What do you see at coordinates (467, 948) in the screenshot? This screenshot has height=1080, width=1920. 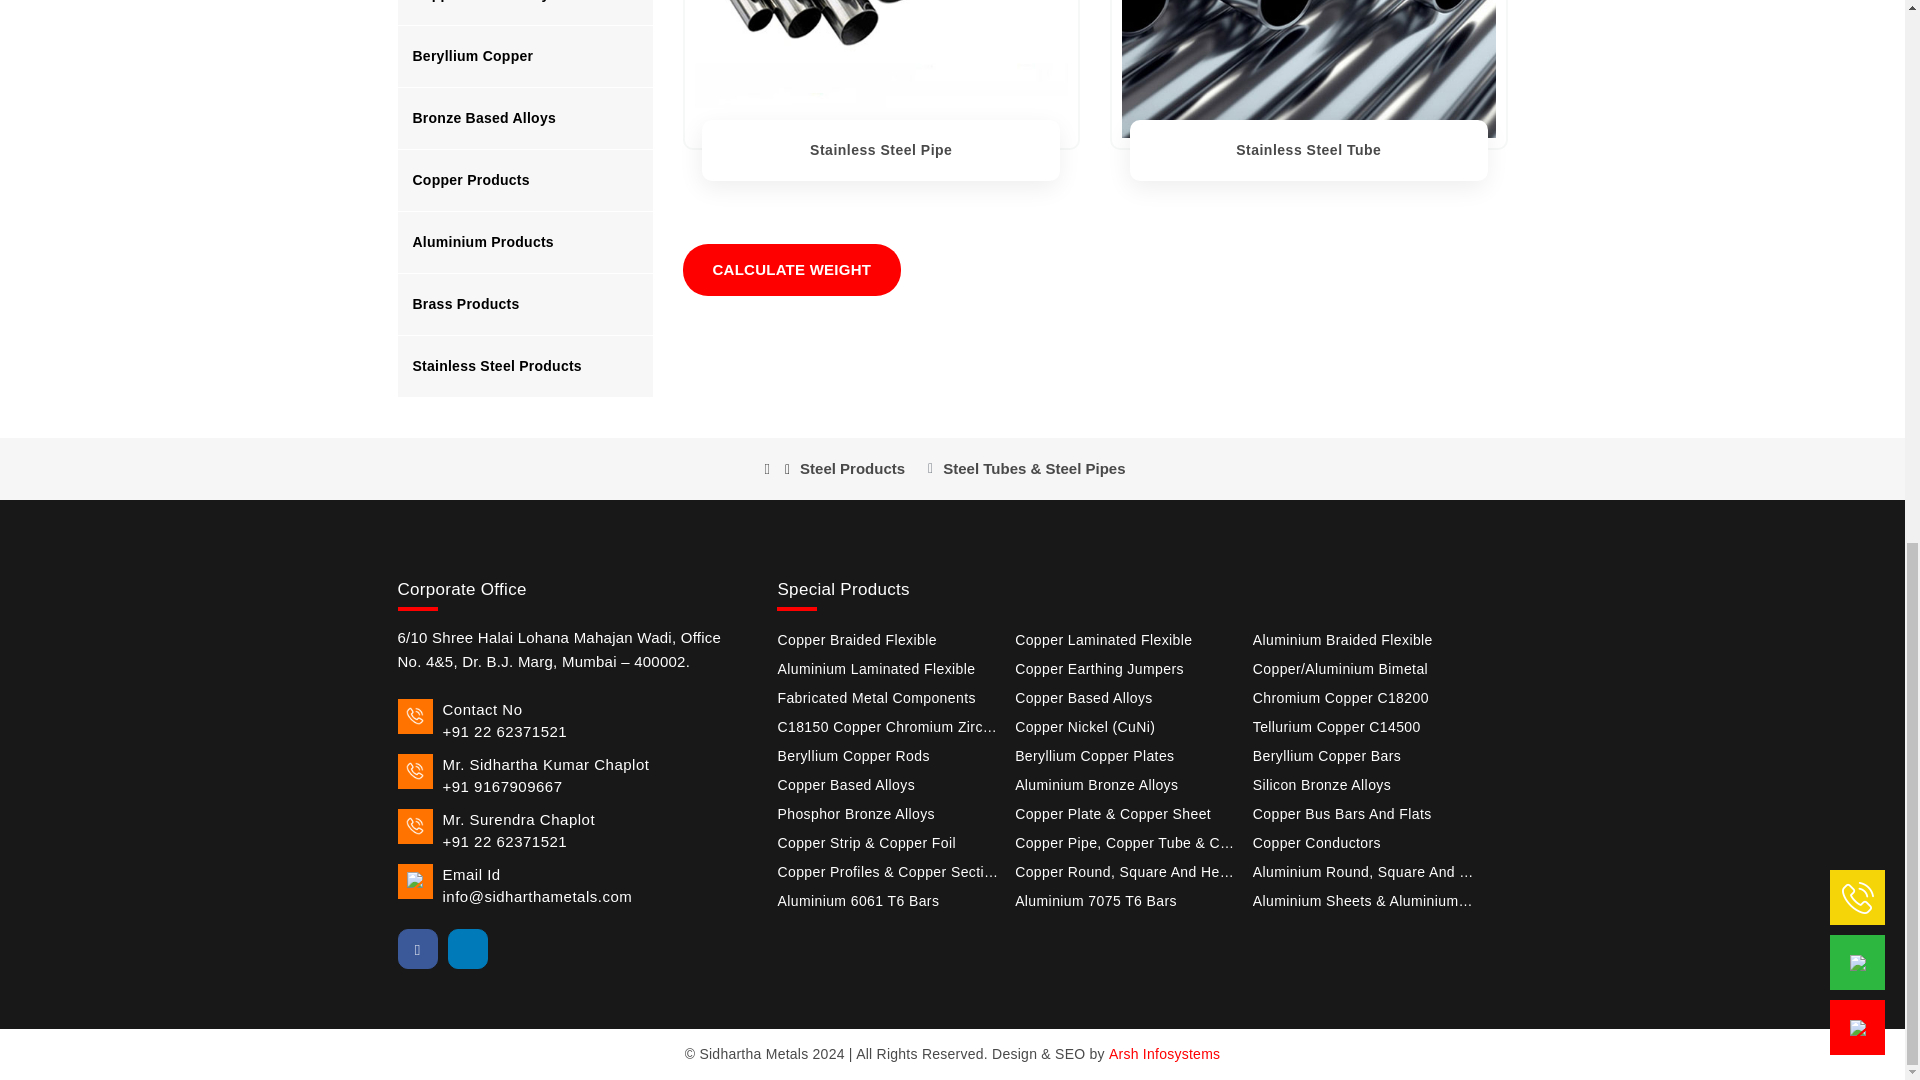 I see `Linkedin` at bounding box center [467, 948].